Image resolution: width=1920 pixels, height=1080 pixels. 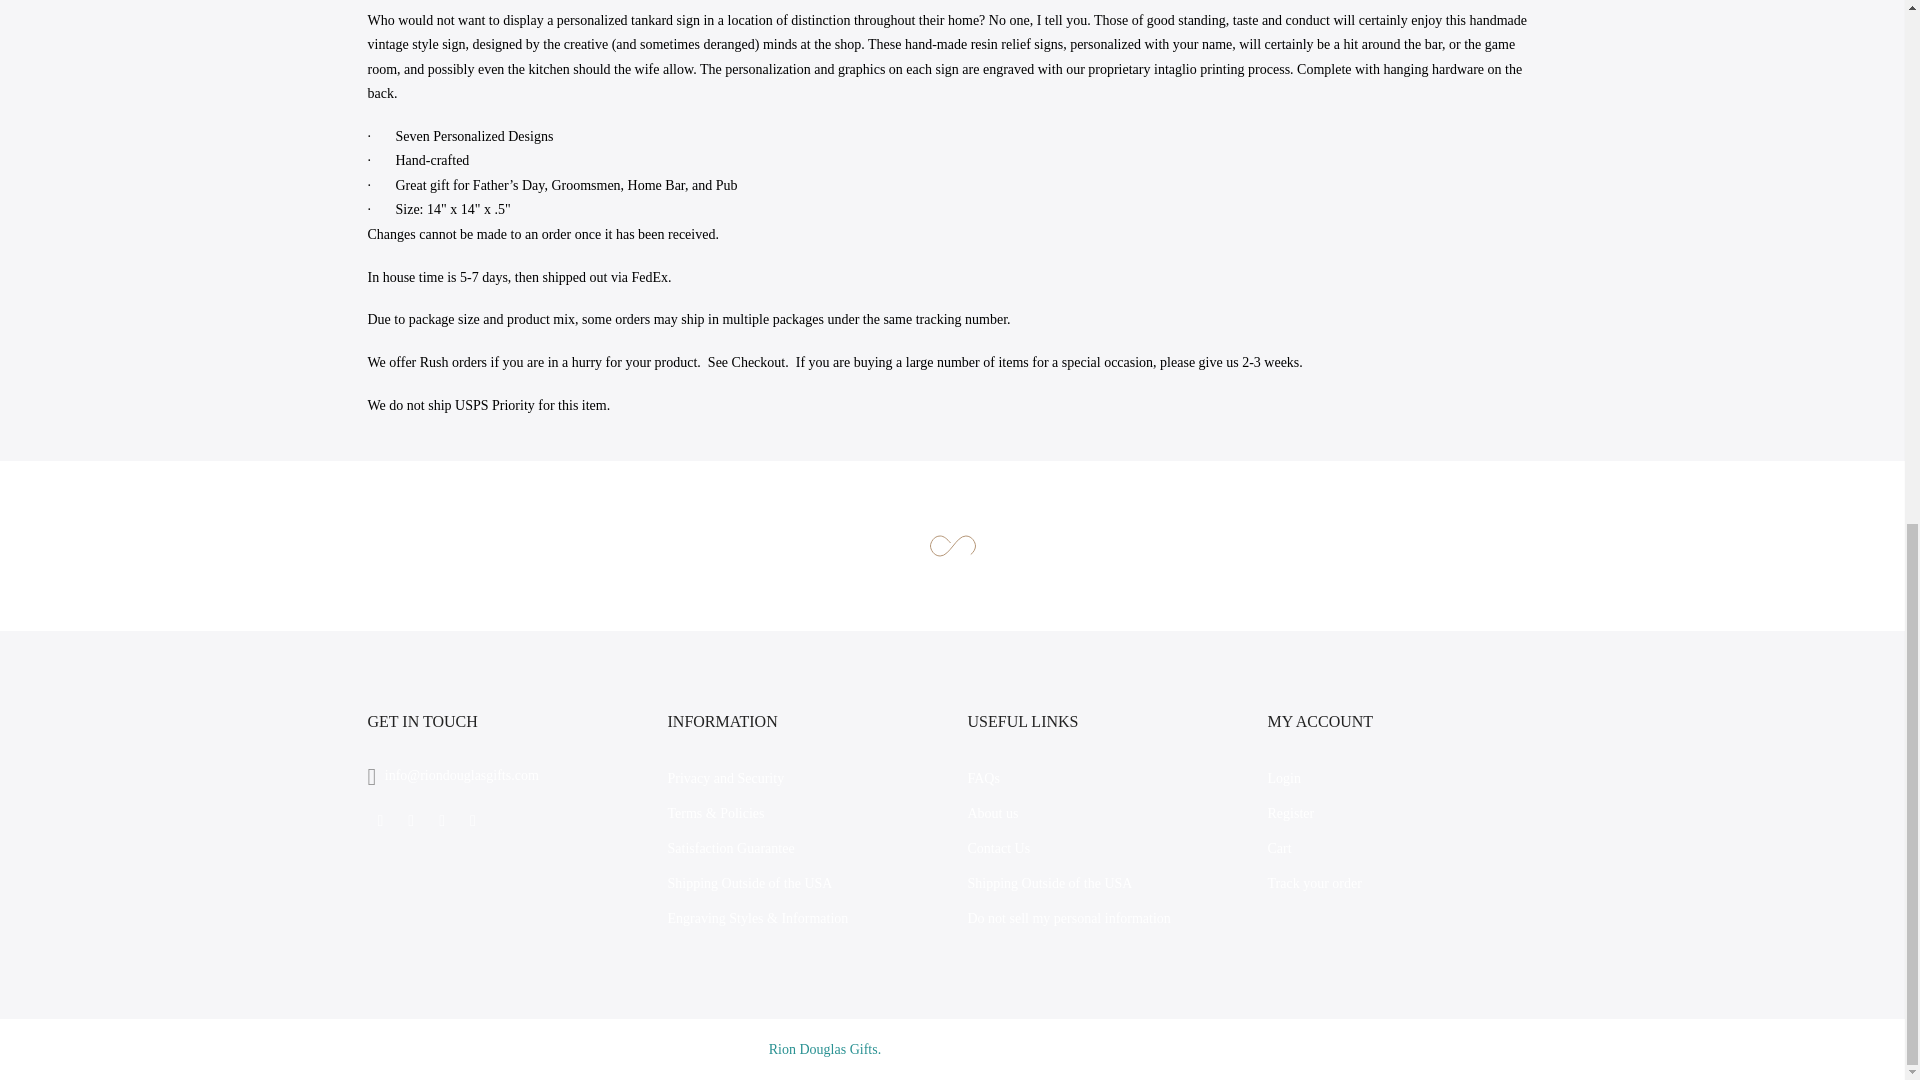 What do you see at coordinates (1050, 883) in the screenshot?
I see `Shipping Outside of the USA` at bounding box center [1050, 883].